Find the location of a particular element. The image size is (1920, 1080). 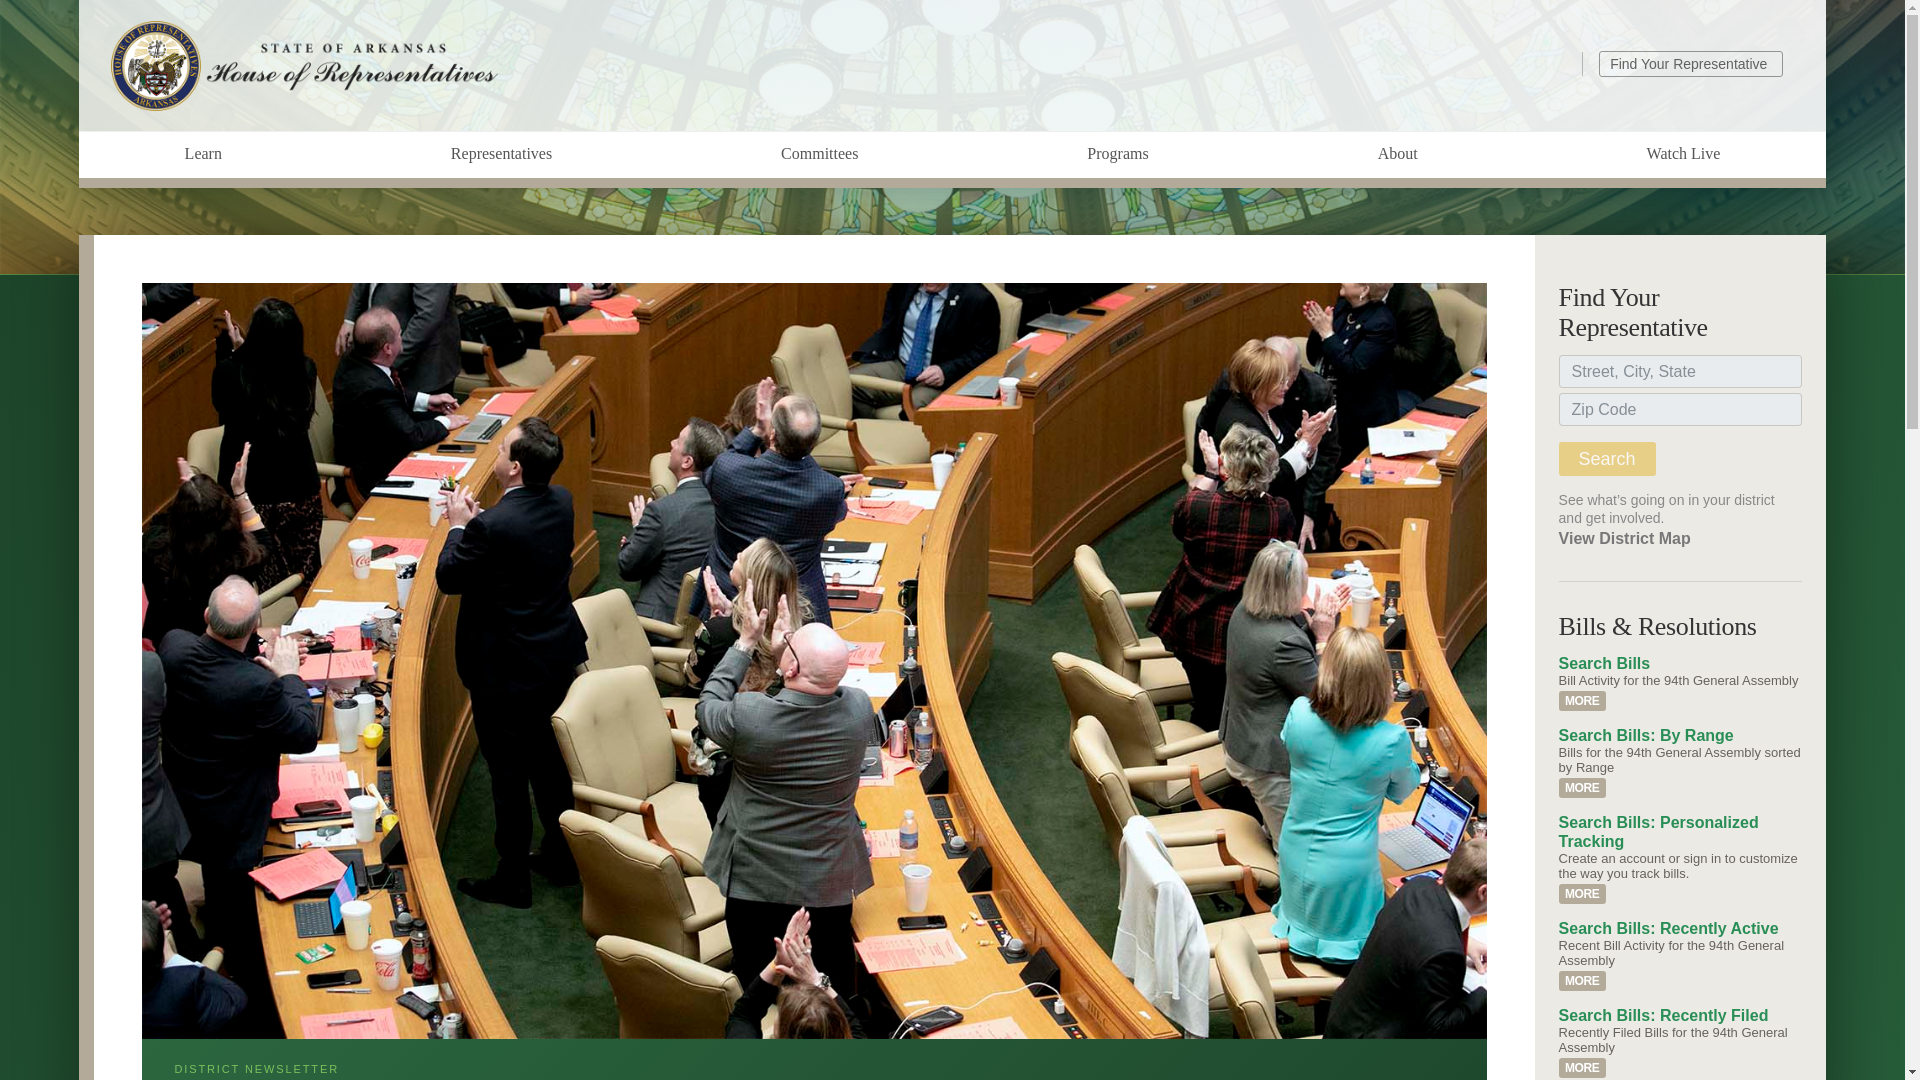

Watch Live is located at coordinates (1683, 154).